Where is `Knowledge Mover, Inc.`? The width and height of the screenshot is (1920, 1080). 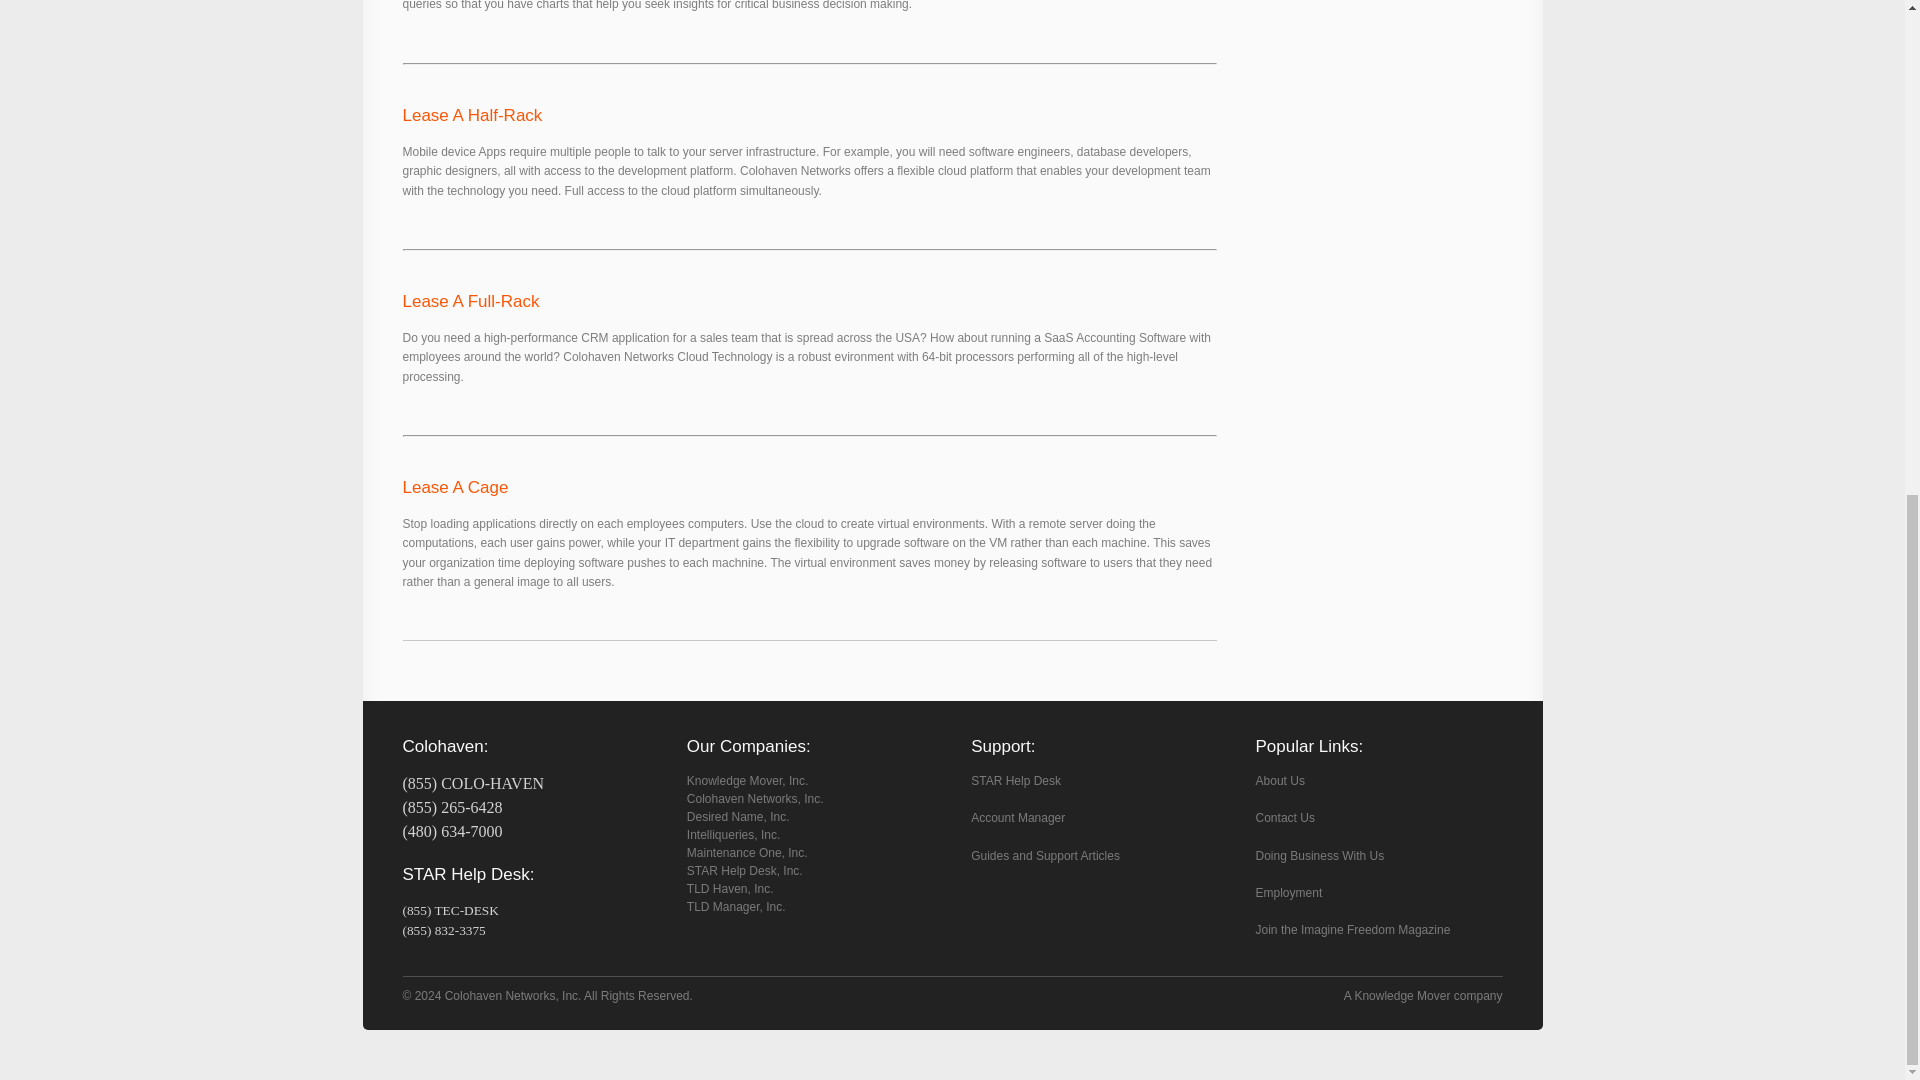
Knowledge Mover, Inc. is located at coordinates (748, 781).